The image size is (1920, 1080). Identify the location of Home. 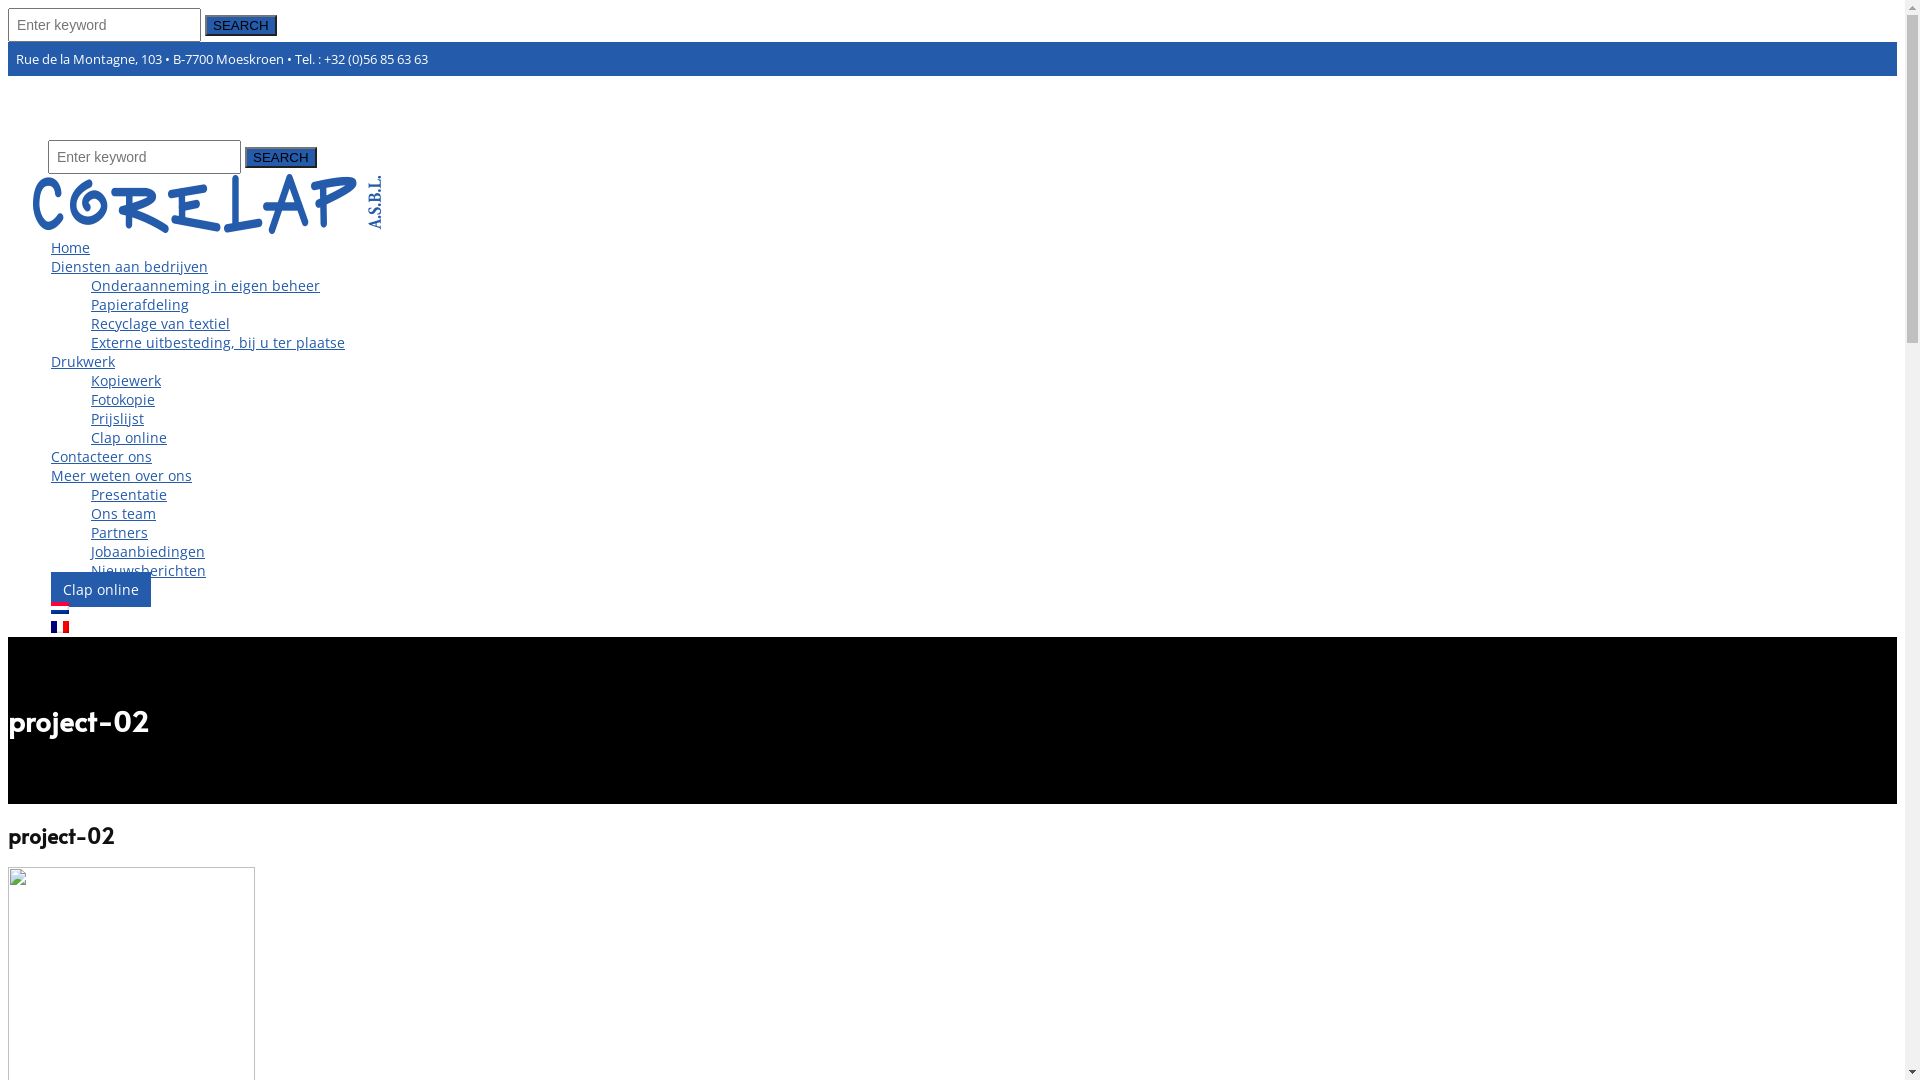
(70, 248).